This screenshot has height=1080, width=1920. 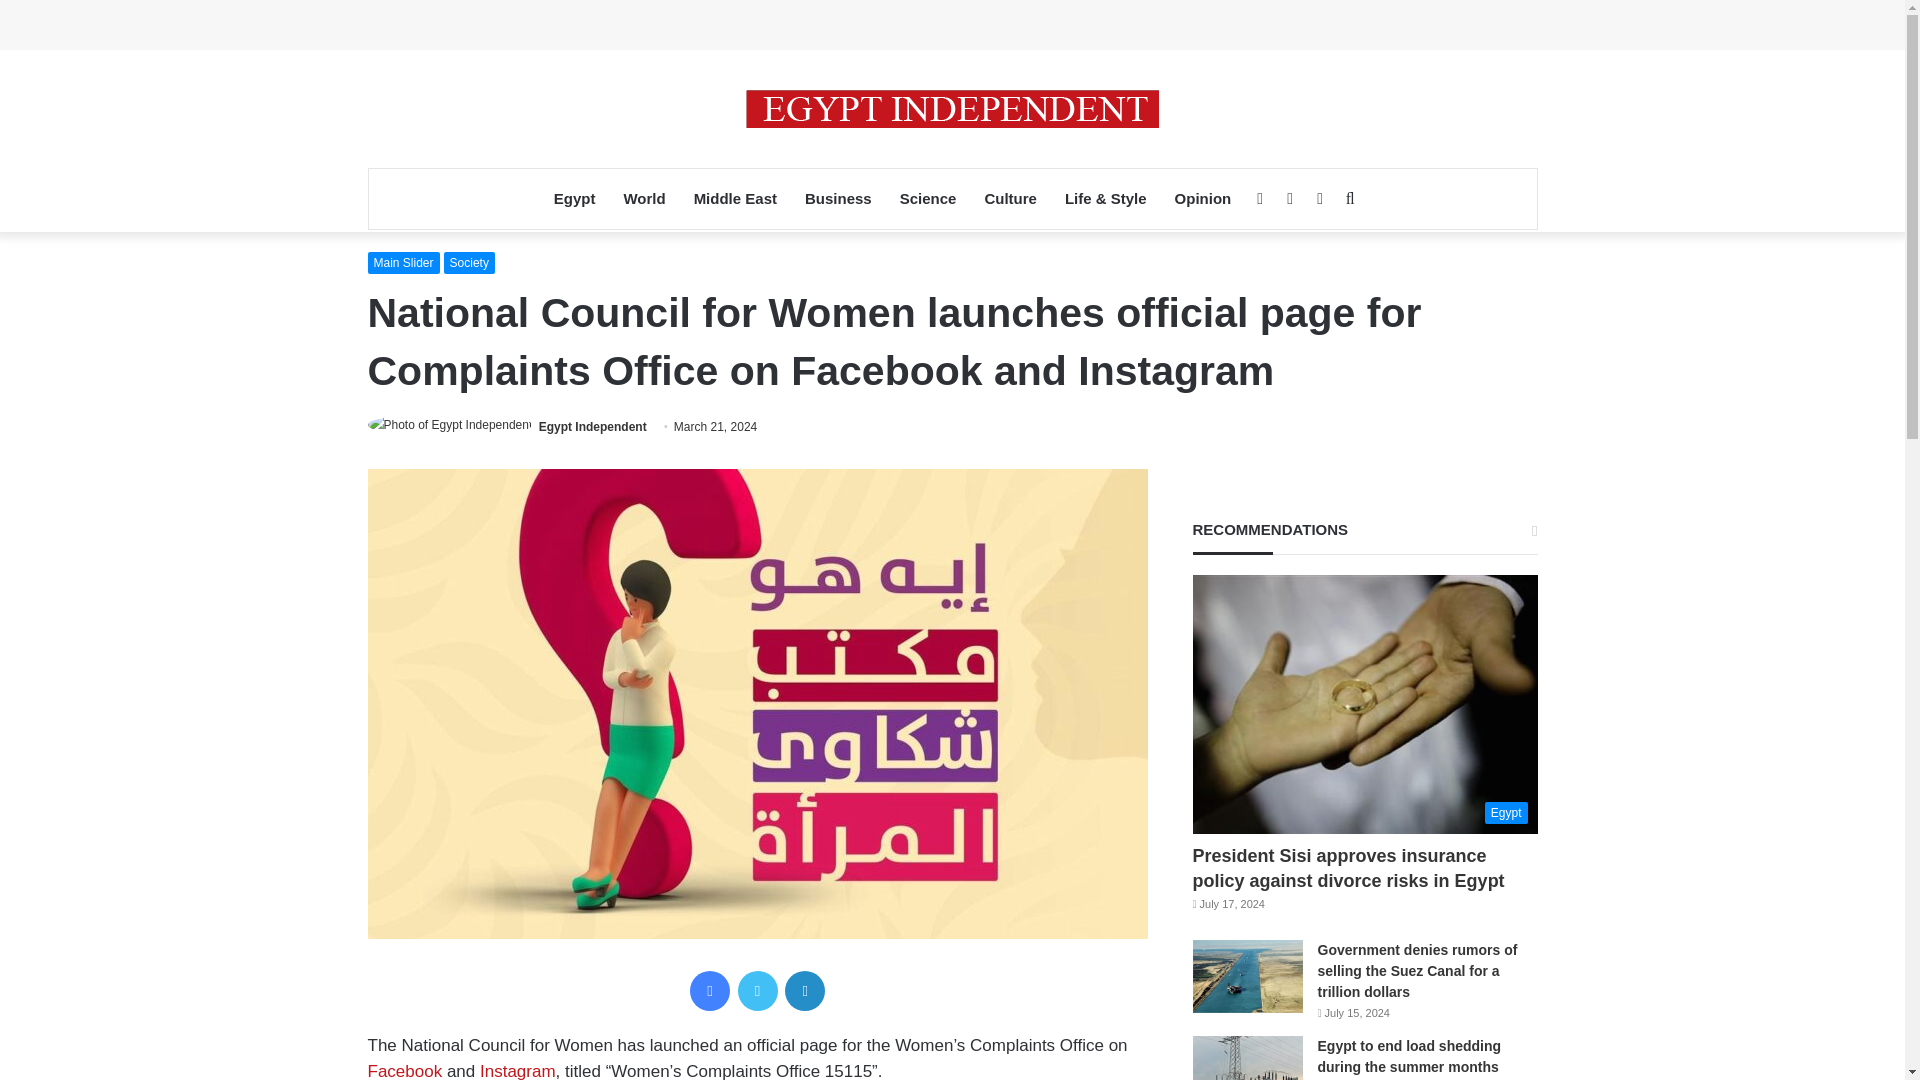 What do you see at coordinates (644, 198) in the screenshot?
I see `World` at bounding box center [644, 198].